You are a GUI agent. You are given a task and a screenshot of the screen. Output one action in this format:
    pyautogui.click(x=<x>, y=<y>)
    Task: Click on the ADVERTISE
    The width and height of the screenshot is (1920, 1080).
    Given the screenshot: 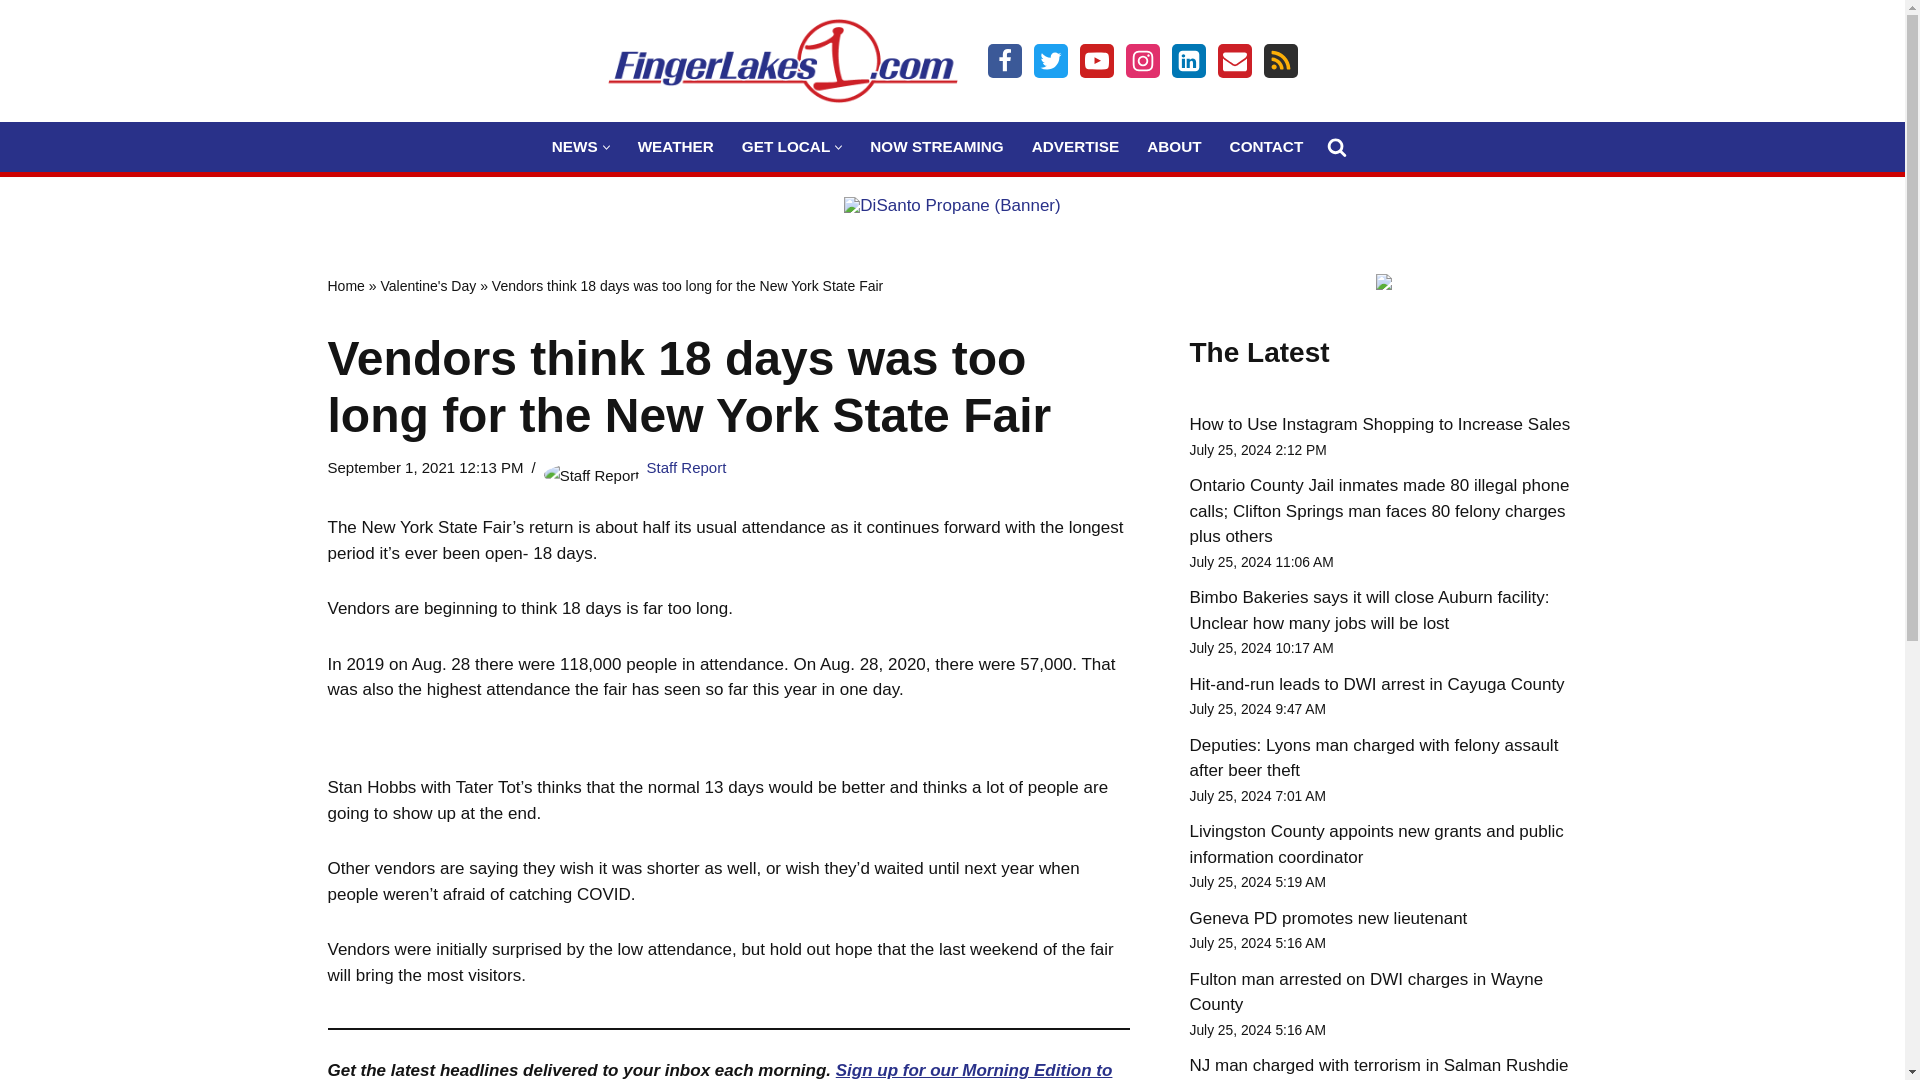 What is the action you would take?
    pyautogui.click(x=1076, y=146)
    